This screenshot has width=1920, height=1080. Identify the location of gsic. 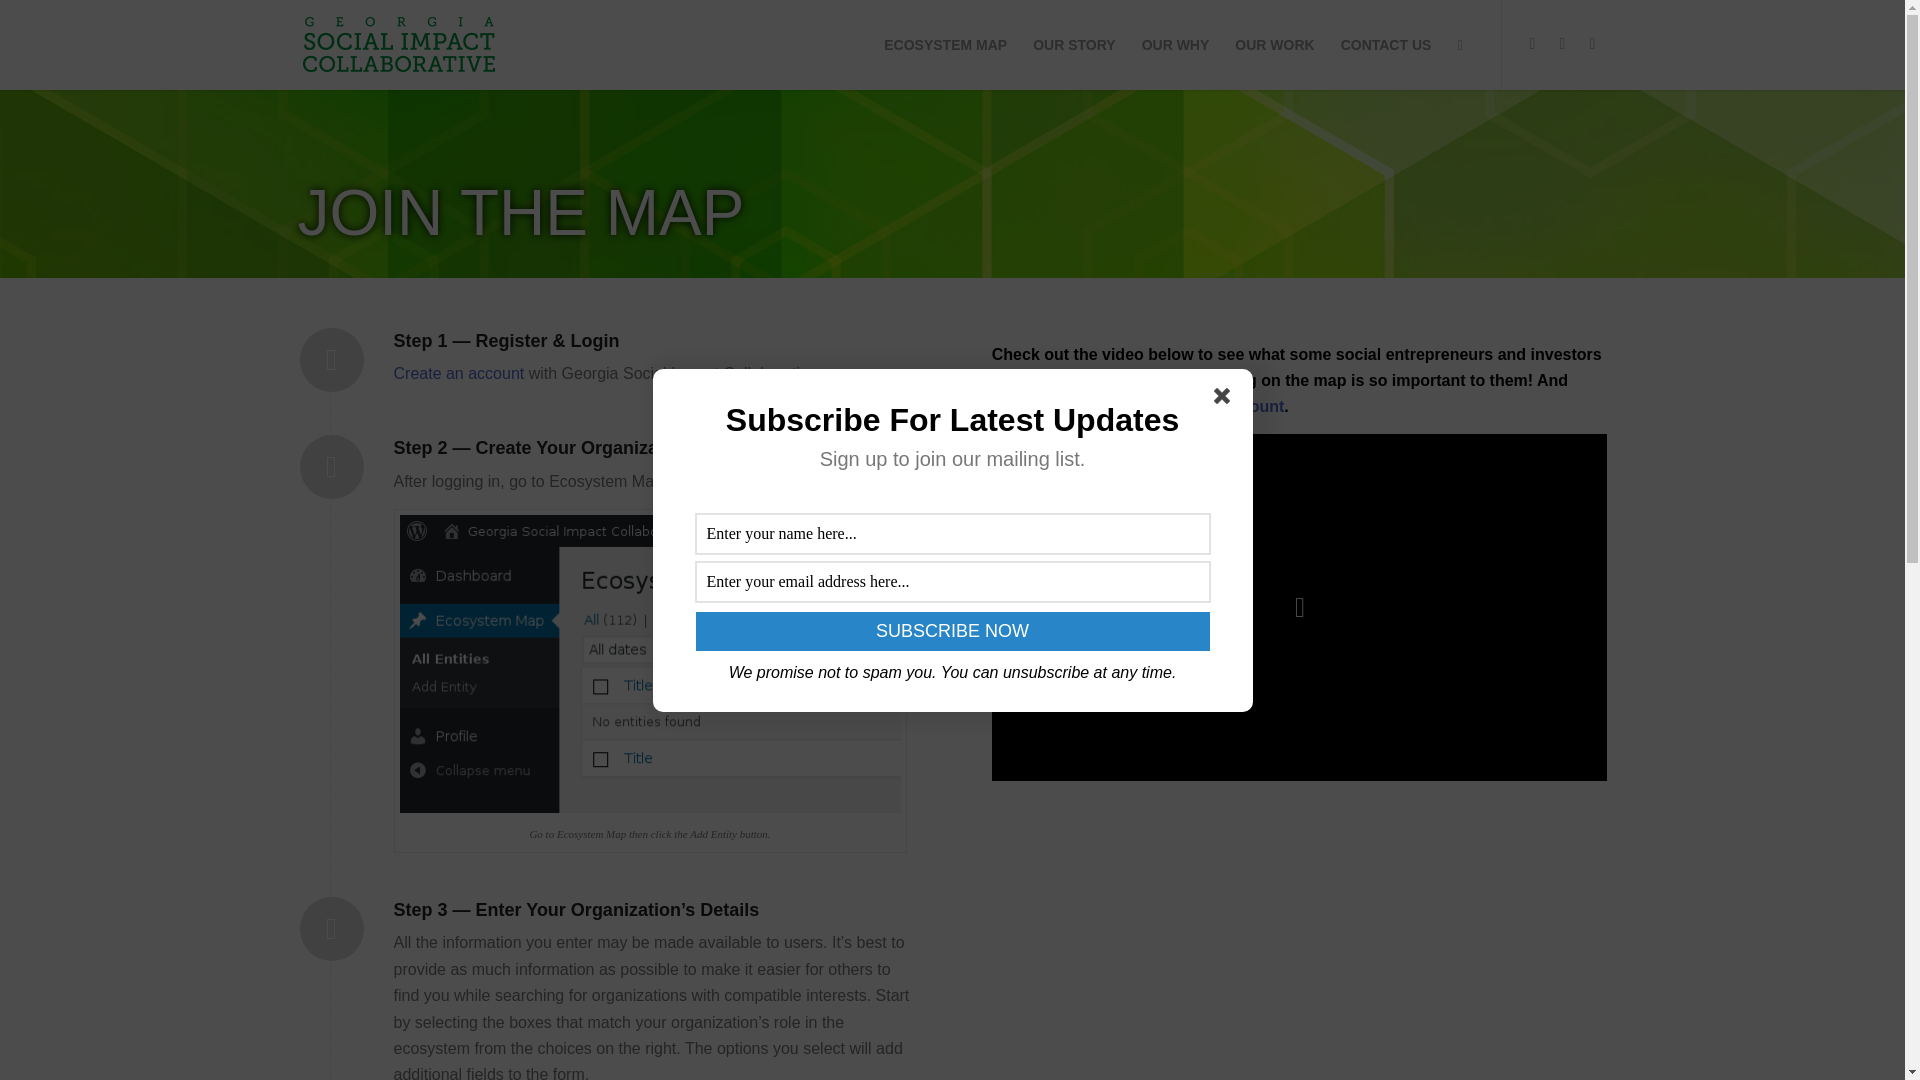
(397, 44).